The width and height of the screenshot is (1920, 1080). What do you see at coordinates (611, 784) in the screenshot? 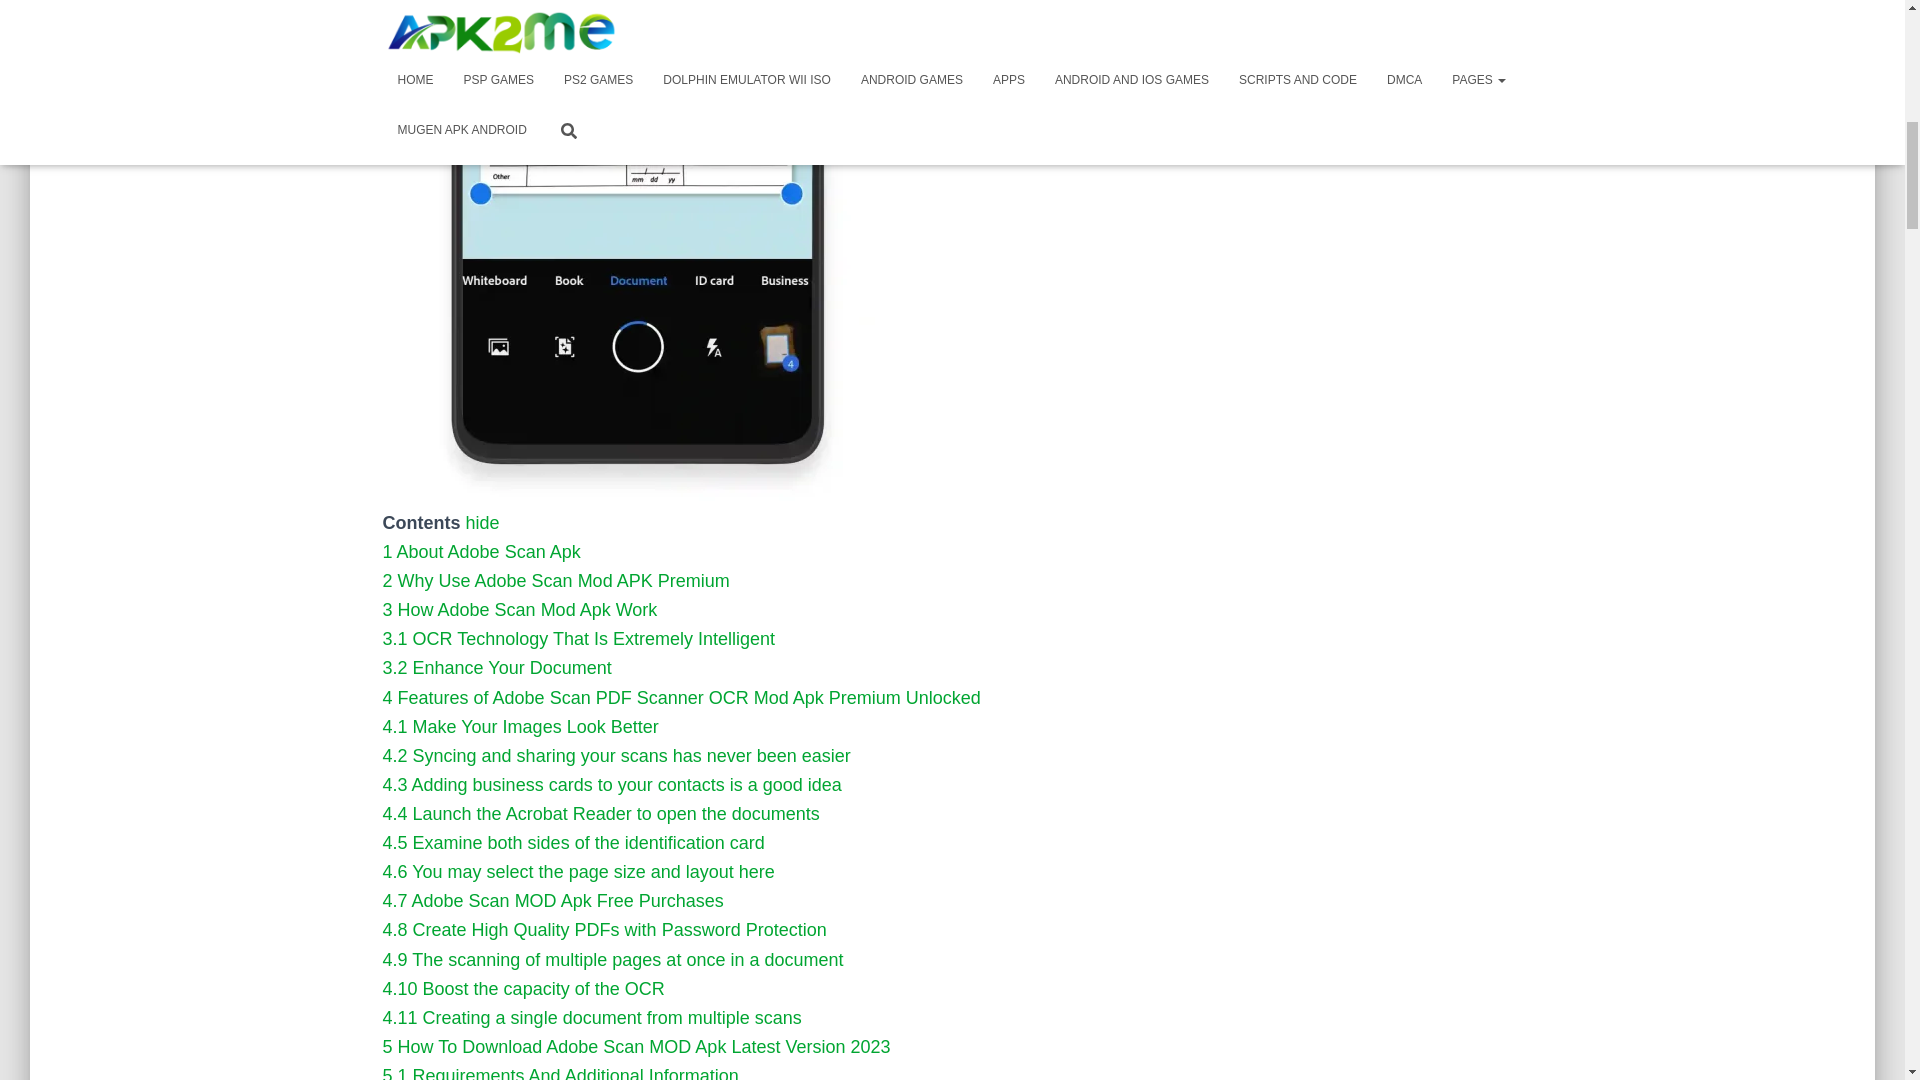
I see `4.3 Adding business cards to your contacts is a good idea` at bounding box center [611, 784].